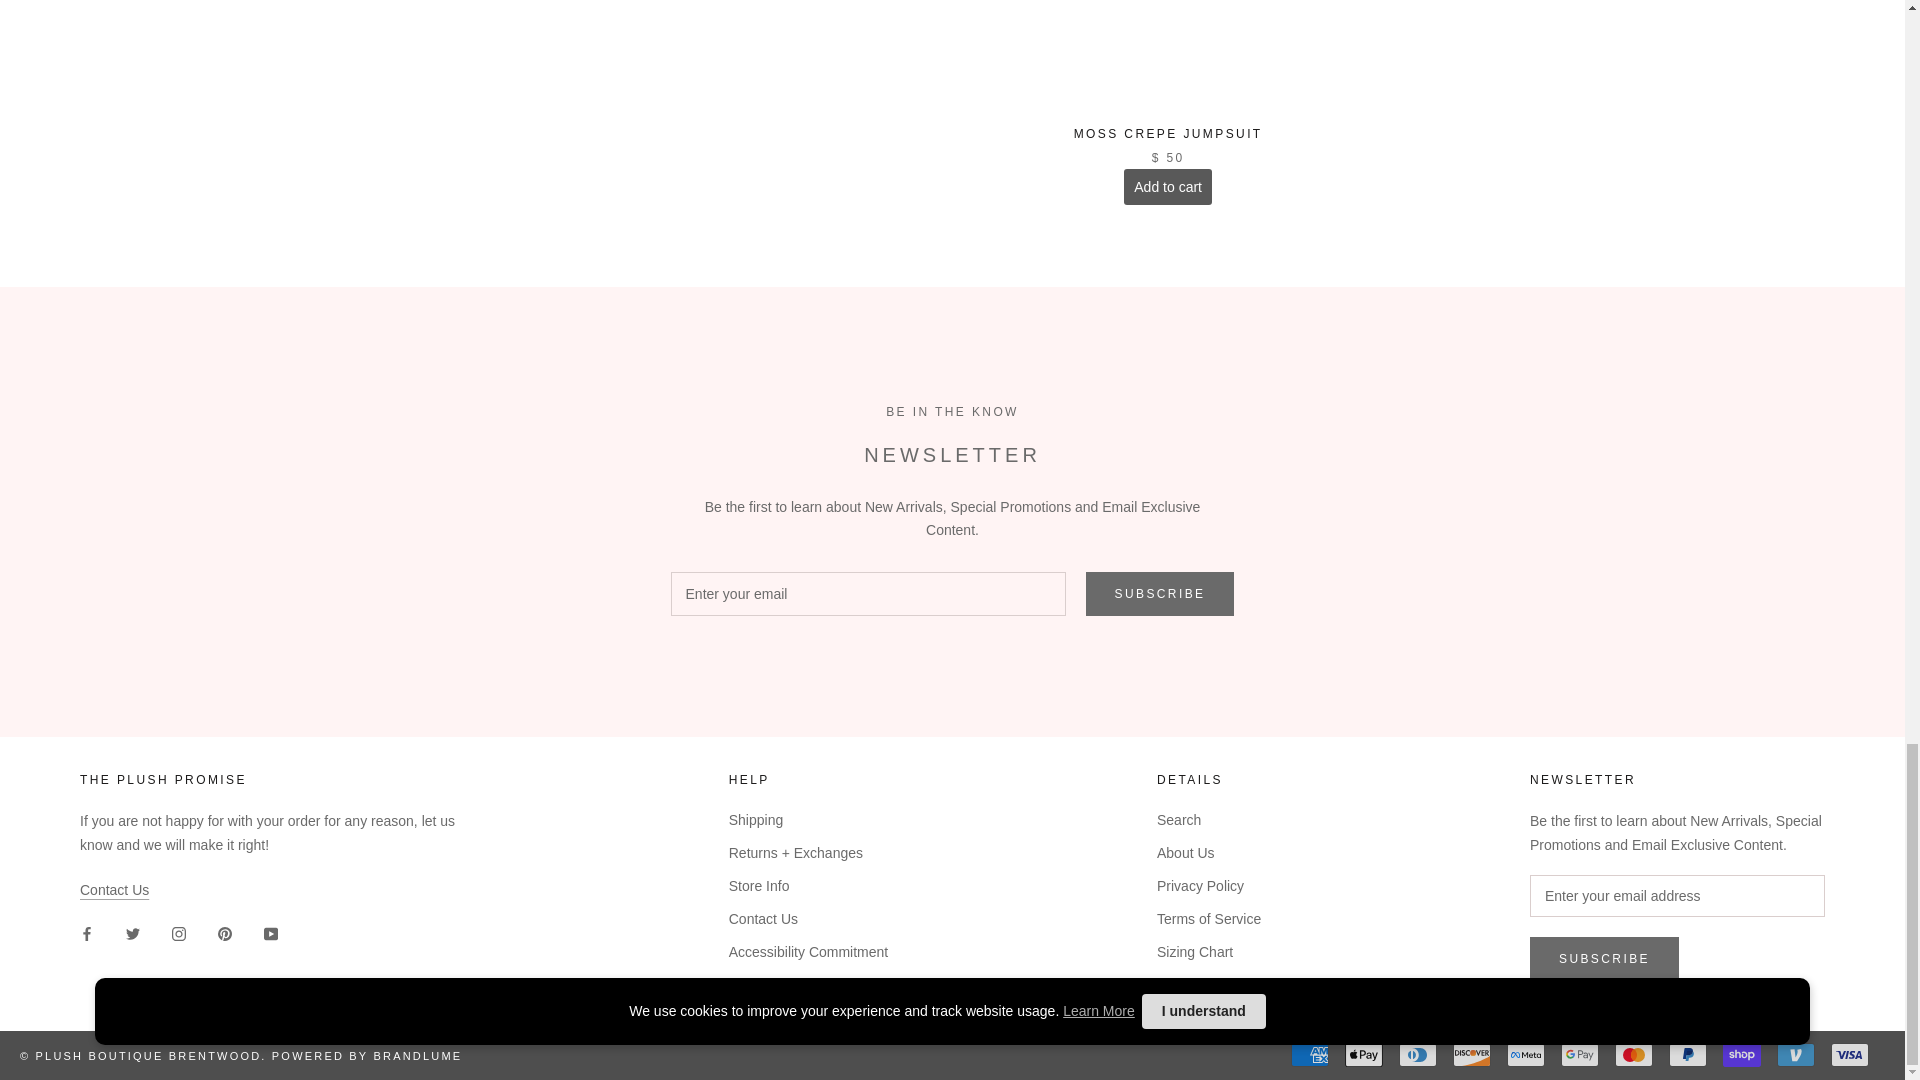  Describe the element at coordinates (1418, 1055) in the screenshot. I see `Diners Club` at that location.